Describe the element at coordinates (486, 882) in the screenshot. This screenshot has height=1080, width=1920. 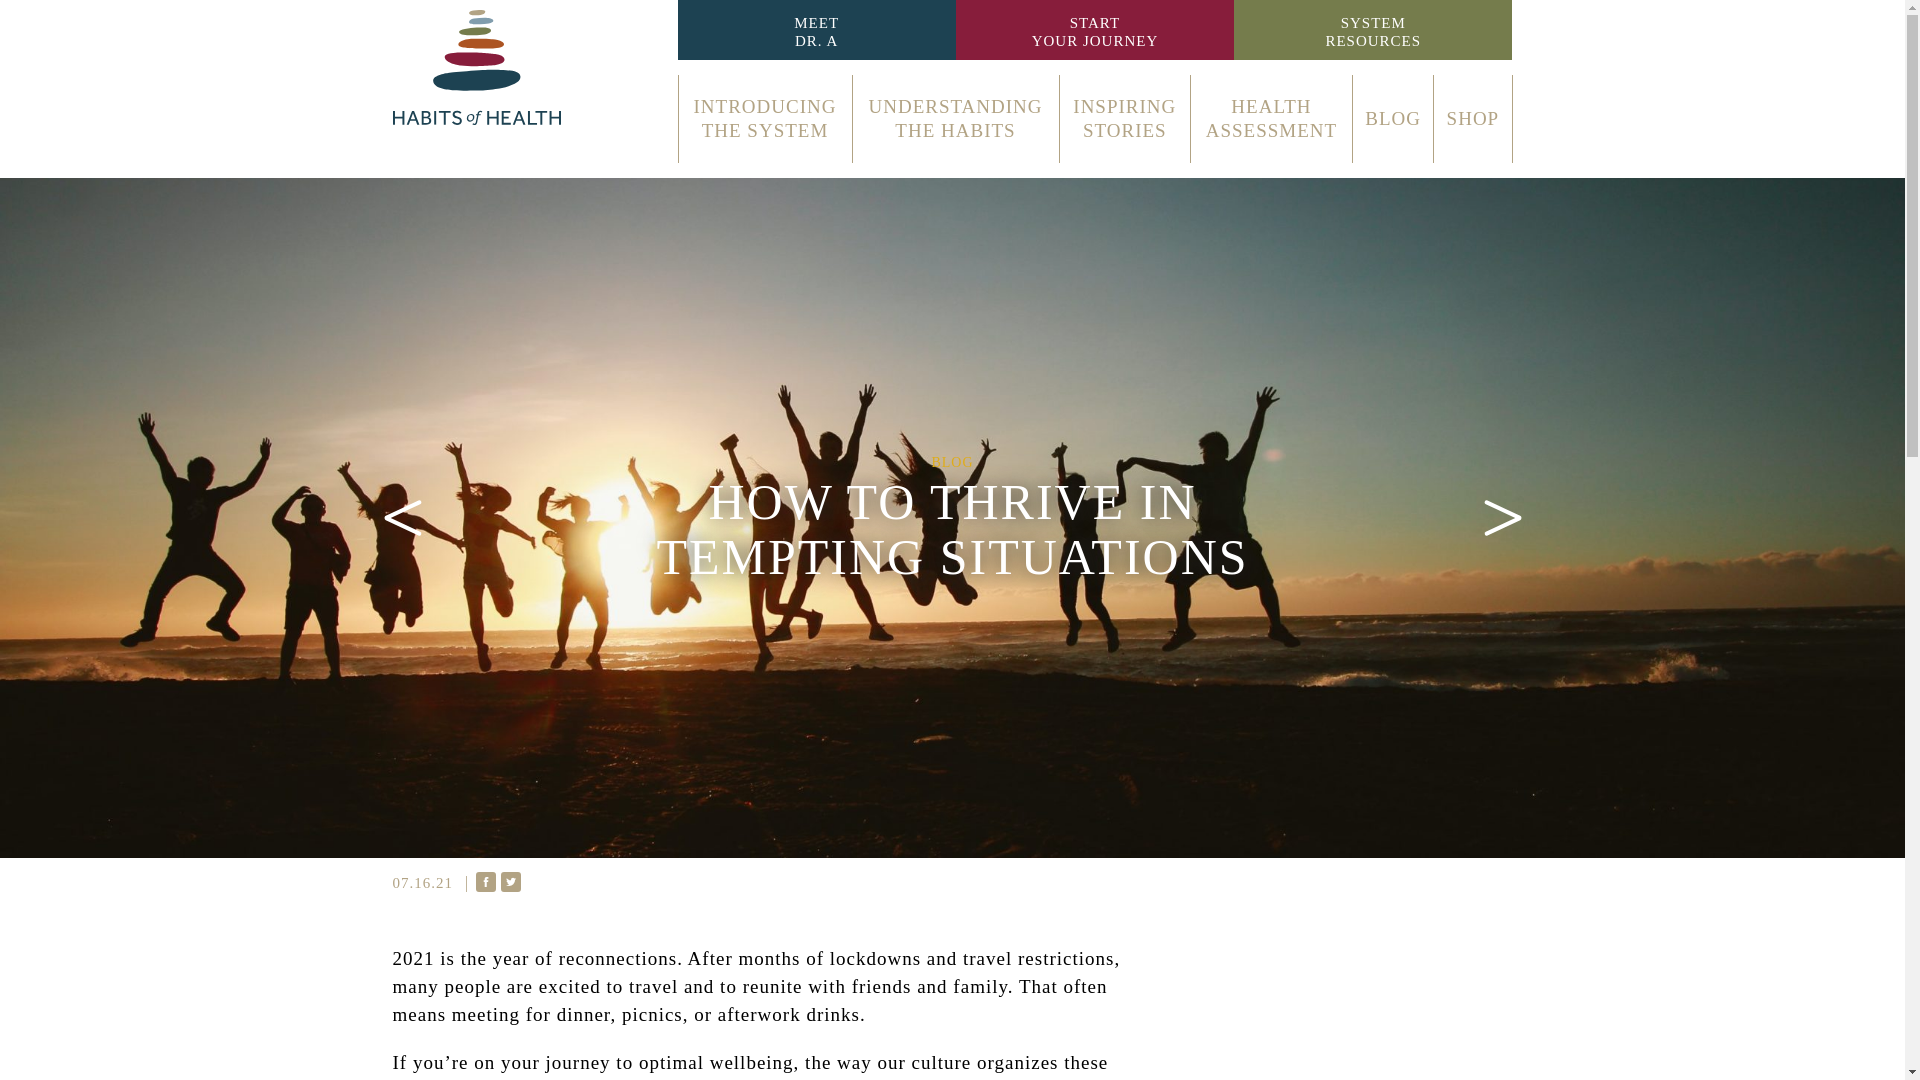
I see `SHOP` at that location.